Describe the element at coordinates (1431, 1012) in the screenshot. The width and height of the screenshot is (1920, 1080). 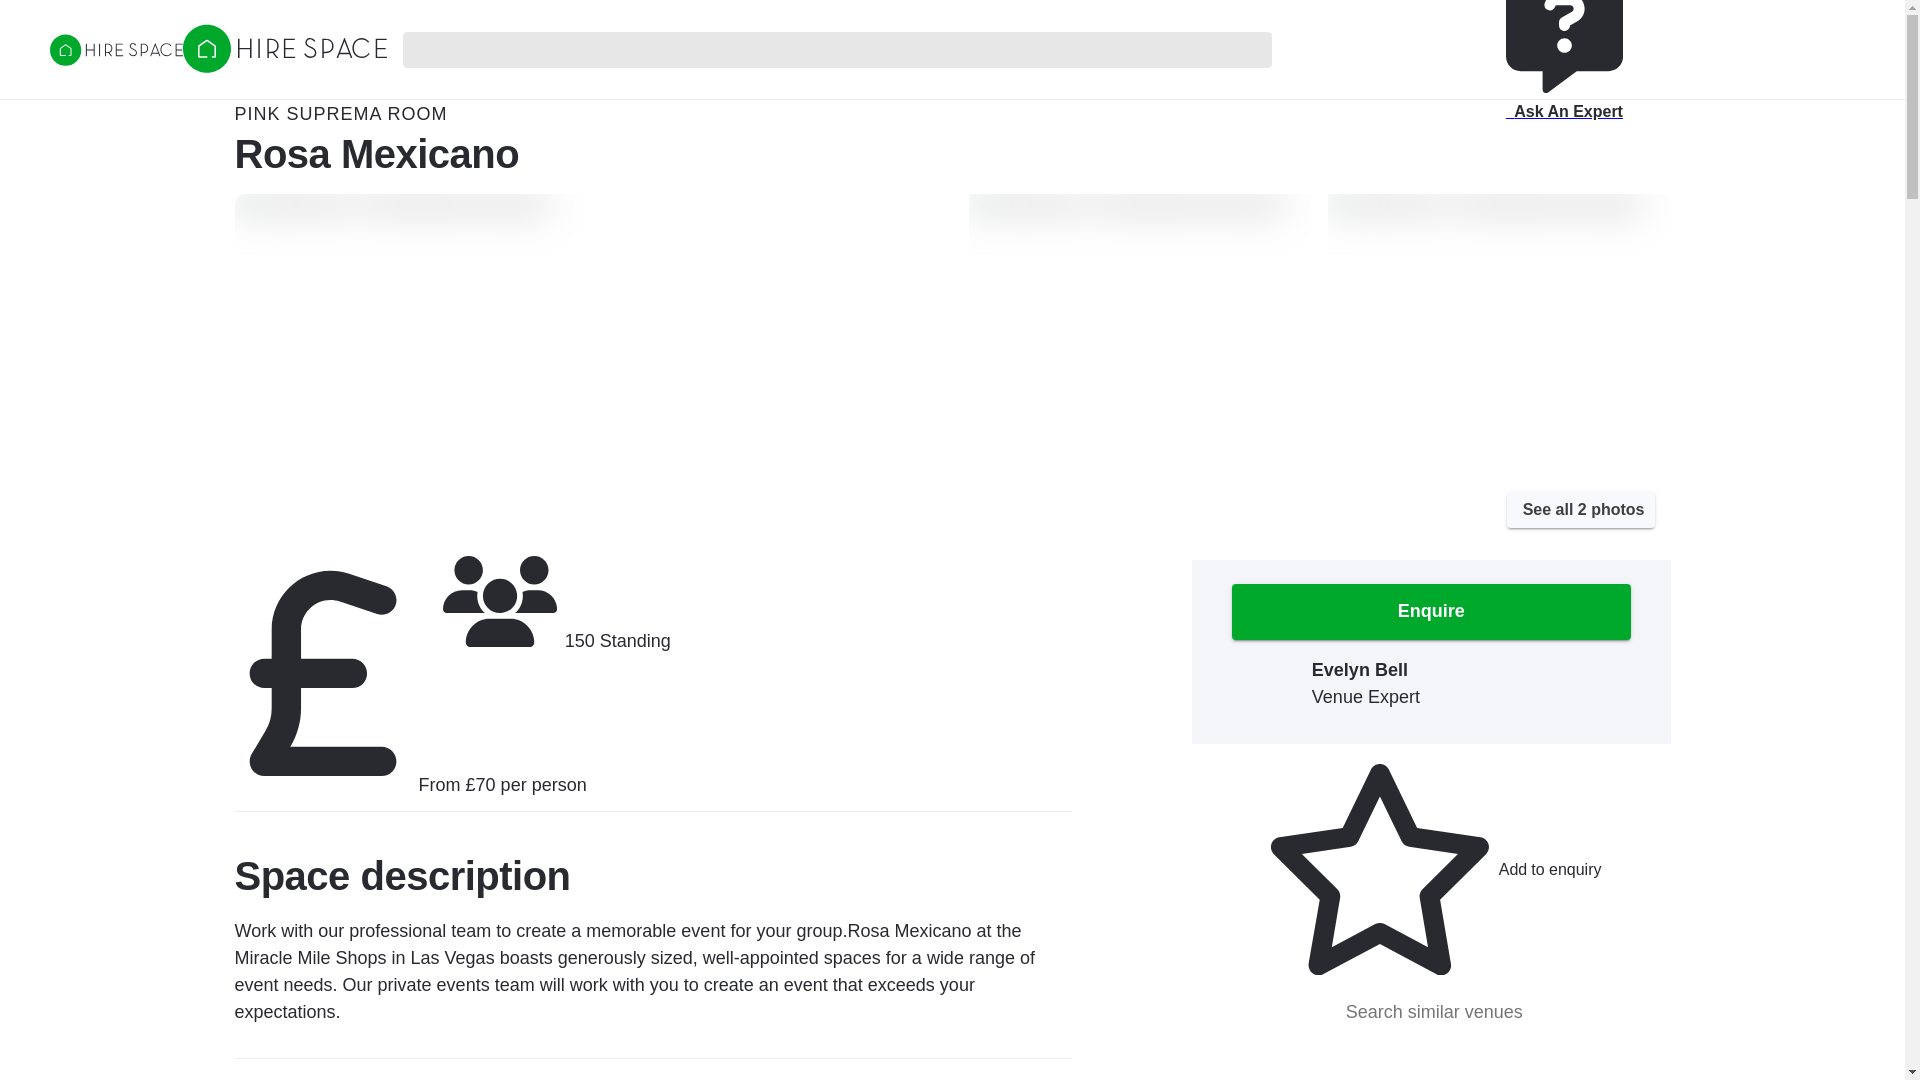
I see `Search similar venues` at that location.